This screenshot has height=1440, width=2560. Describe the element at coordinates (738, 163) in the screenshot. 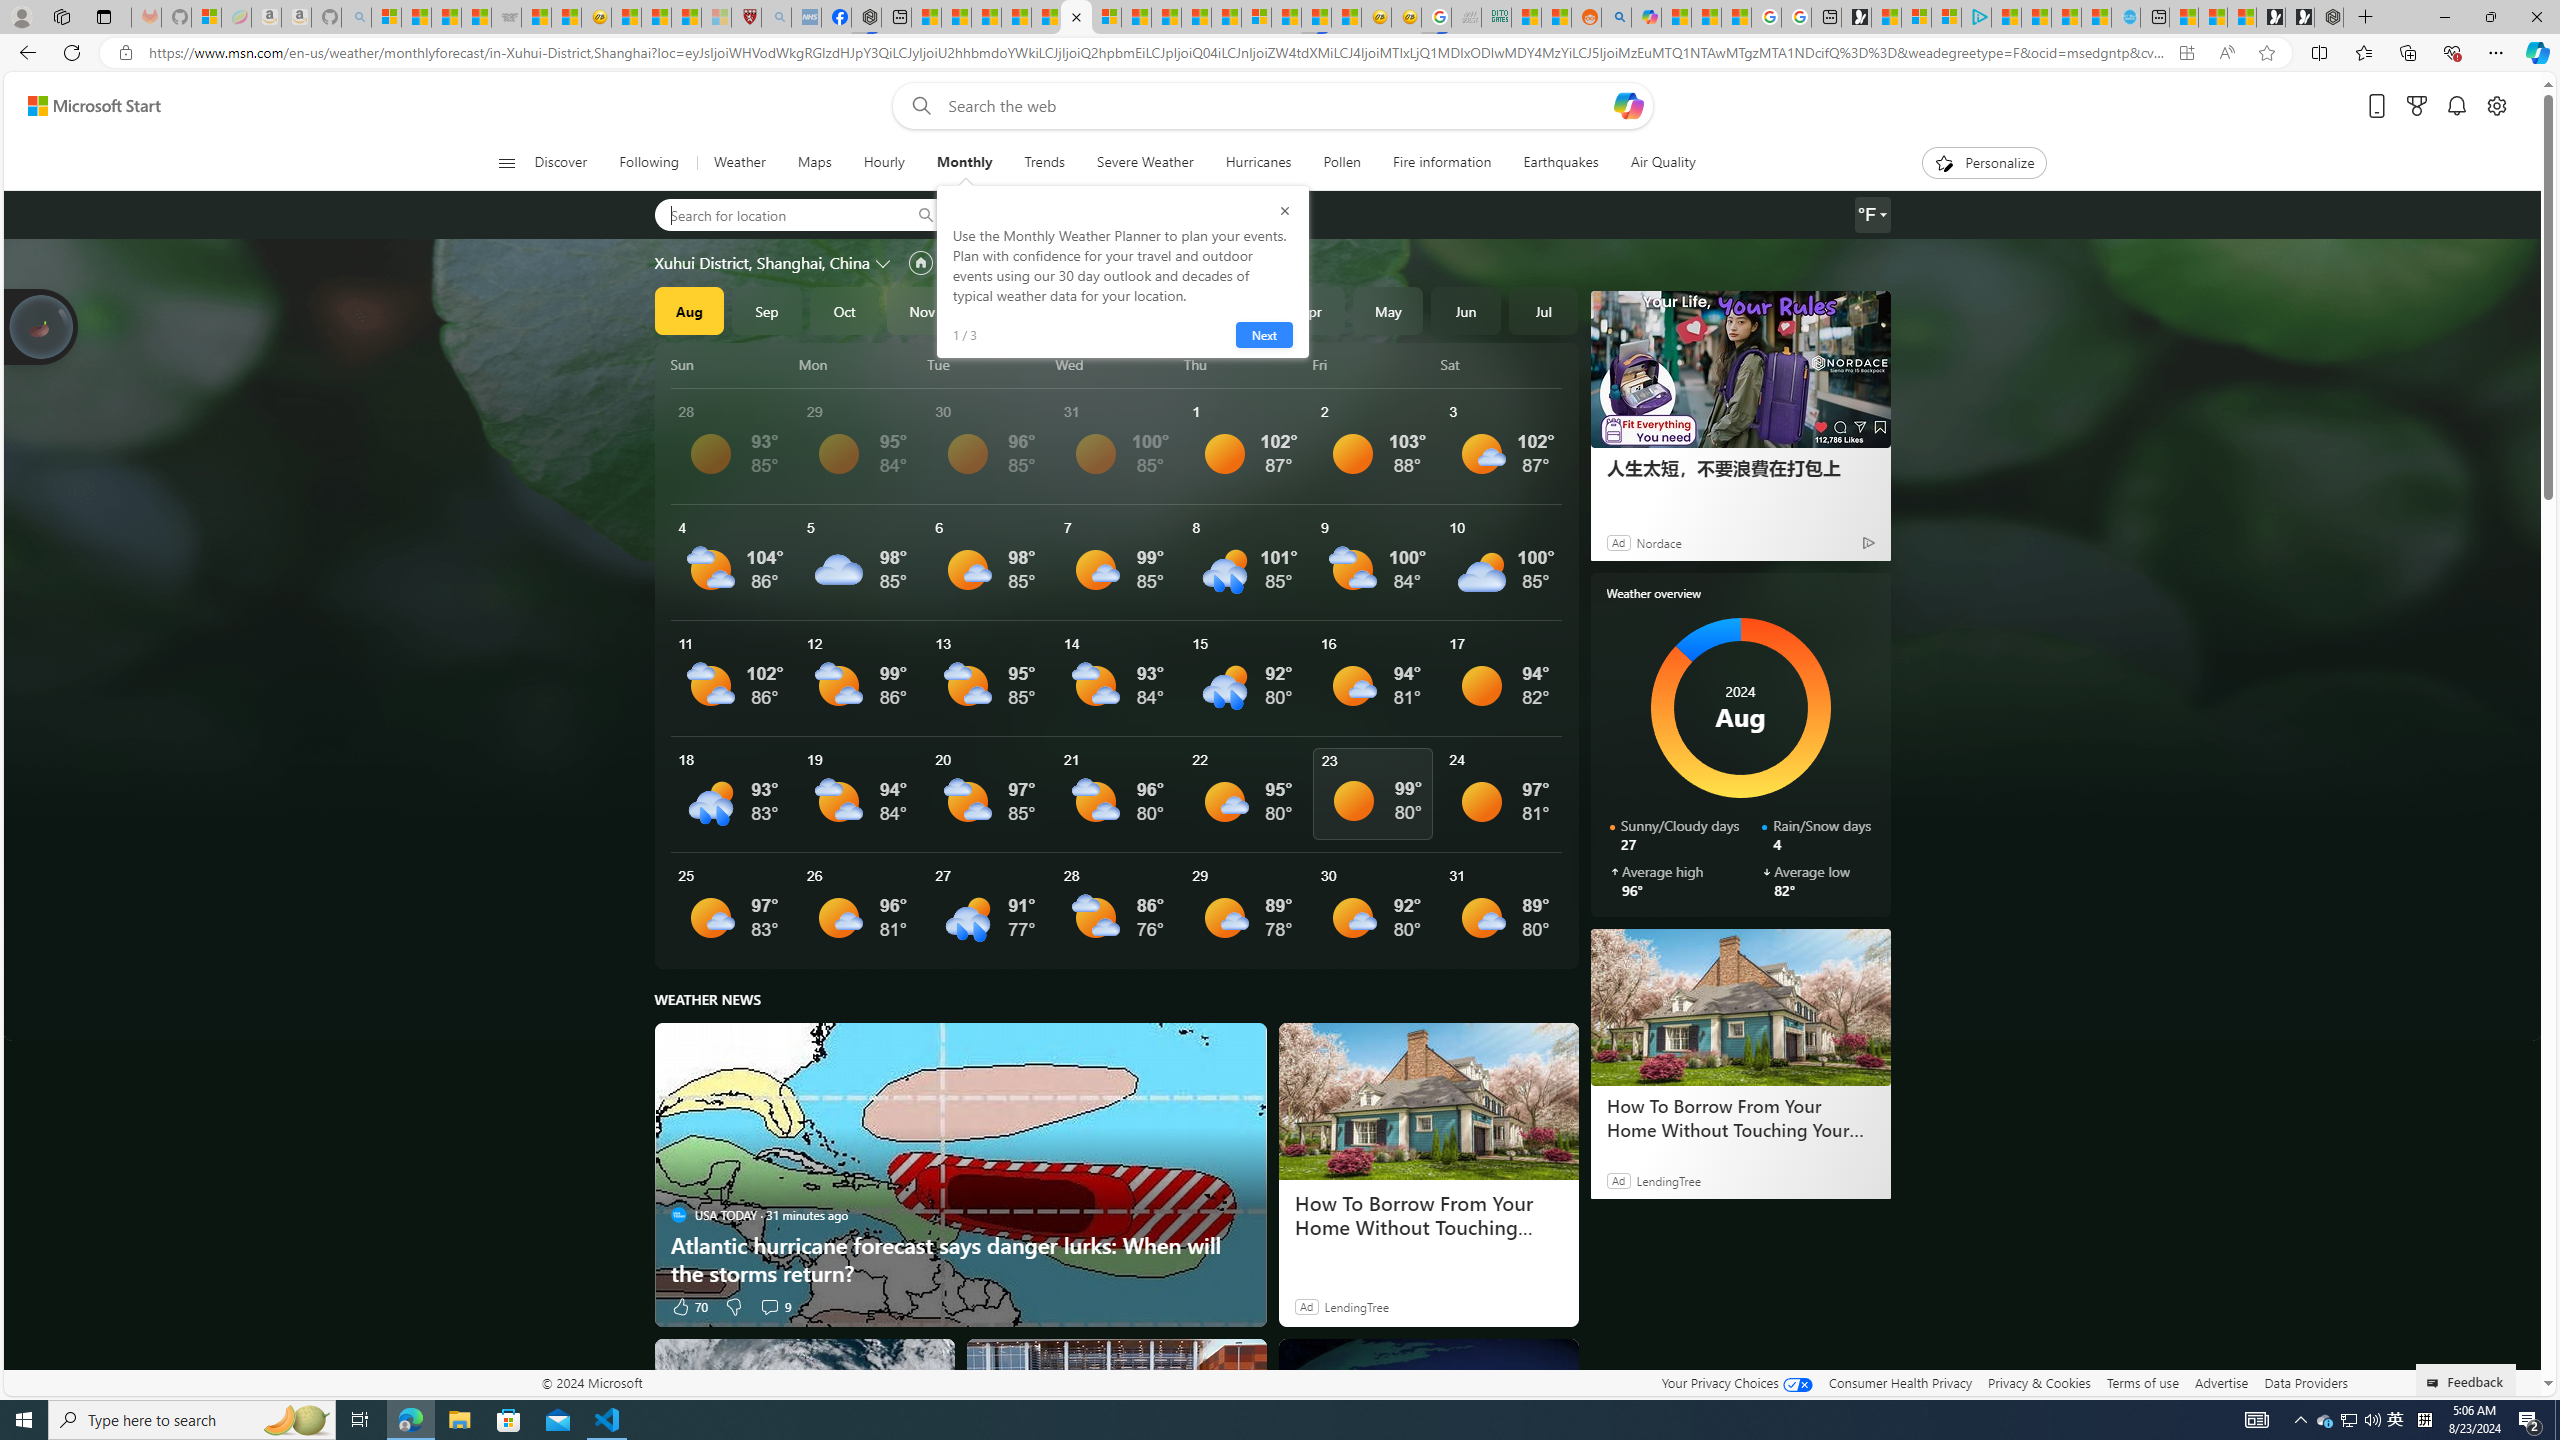

I see `Weather` at that location.